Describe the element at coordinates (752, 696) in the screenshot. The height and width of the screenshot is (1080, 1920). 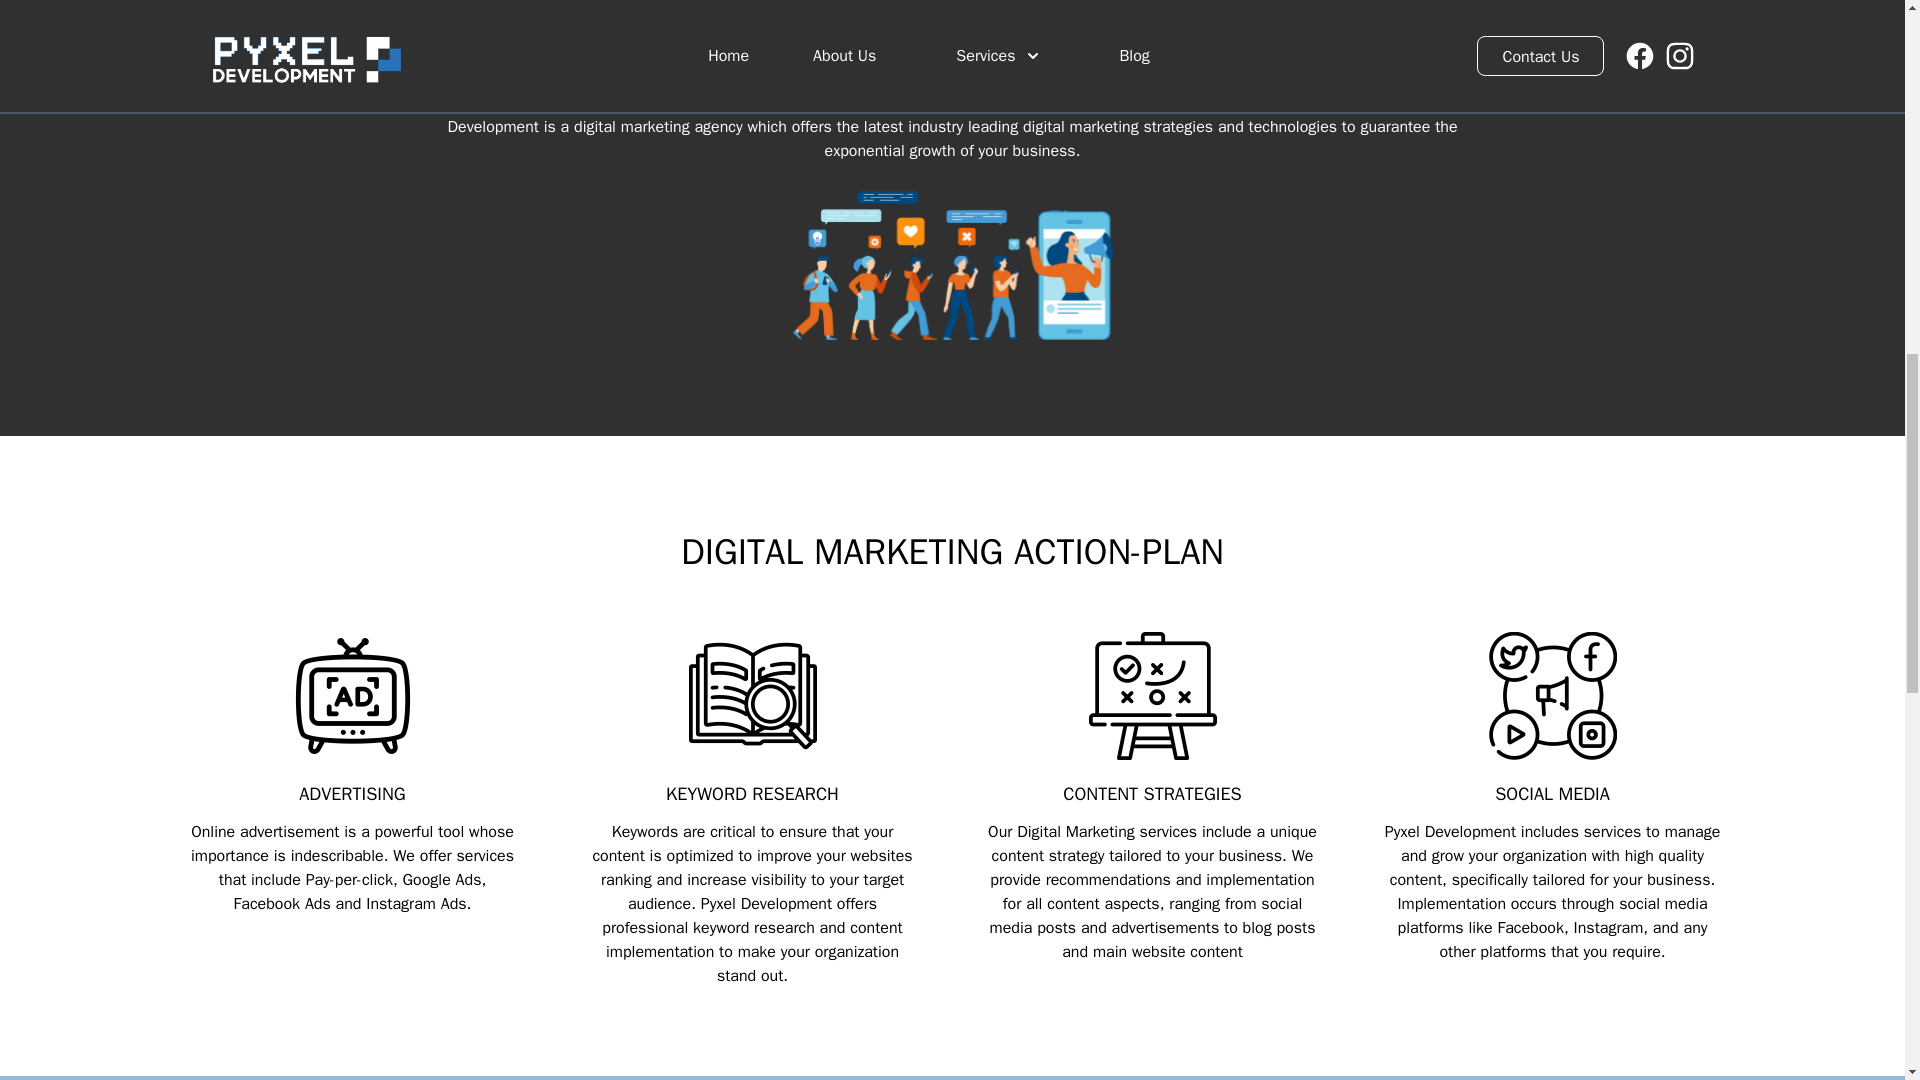
I see `Dallas digital marketing keywords` at that location.